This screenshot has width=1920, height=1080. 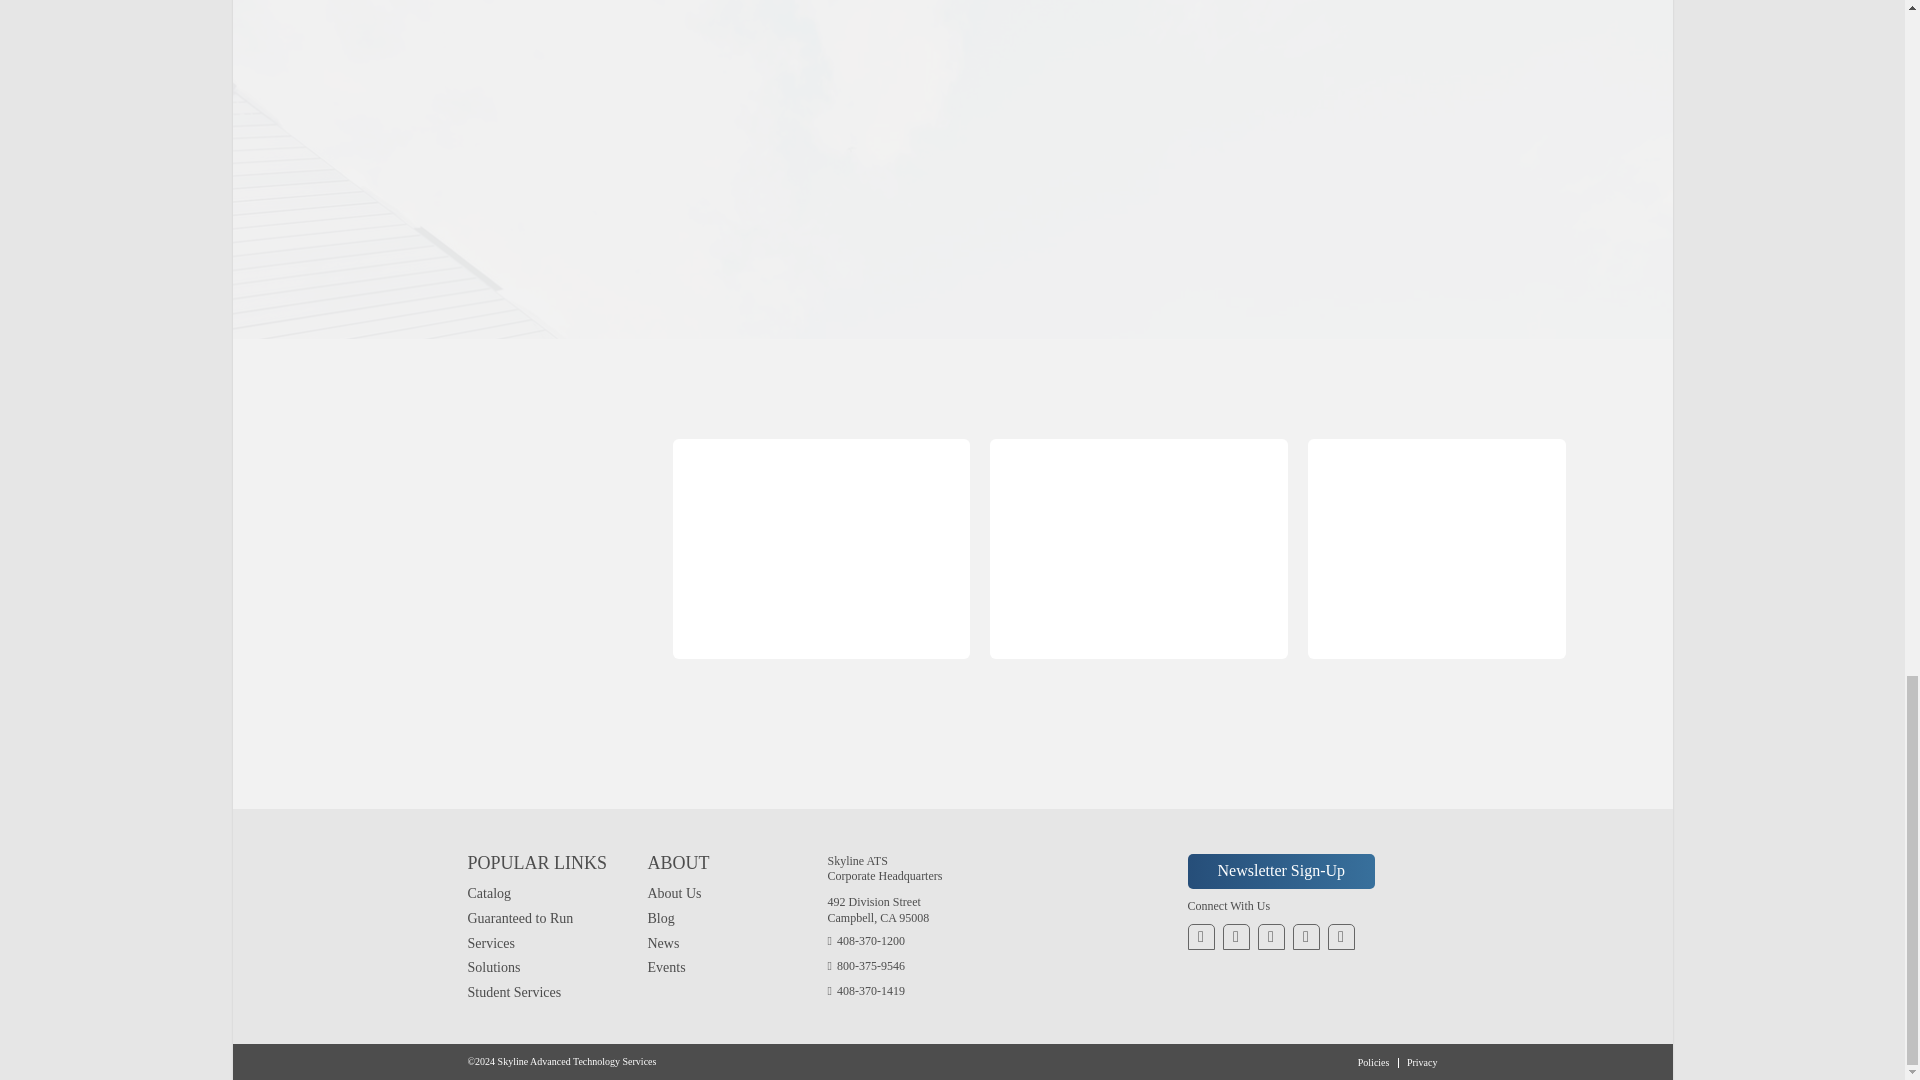 I want to click on Newsletter Sign-Up, so click(x=1282, y=871).